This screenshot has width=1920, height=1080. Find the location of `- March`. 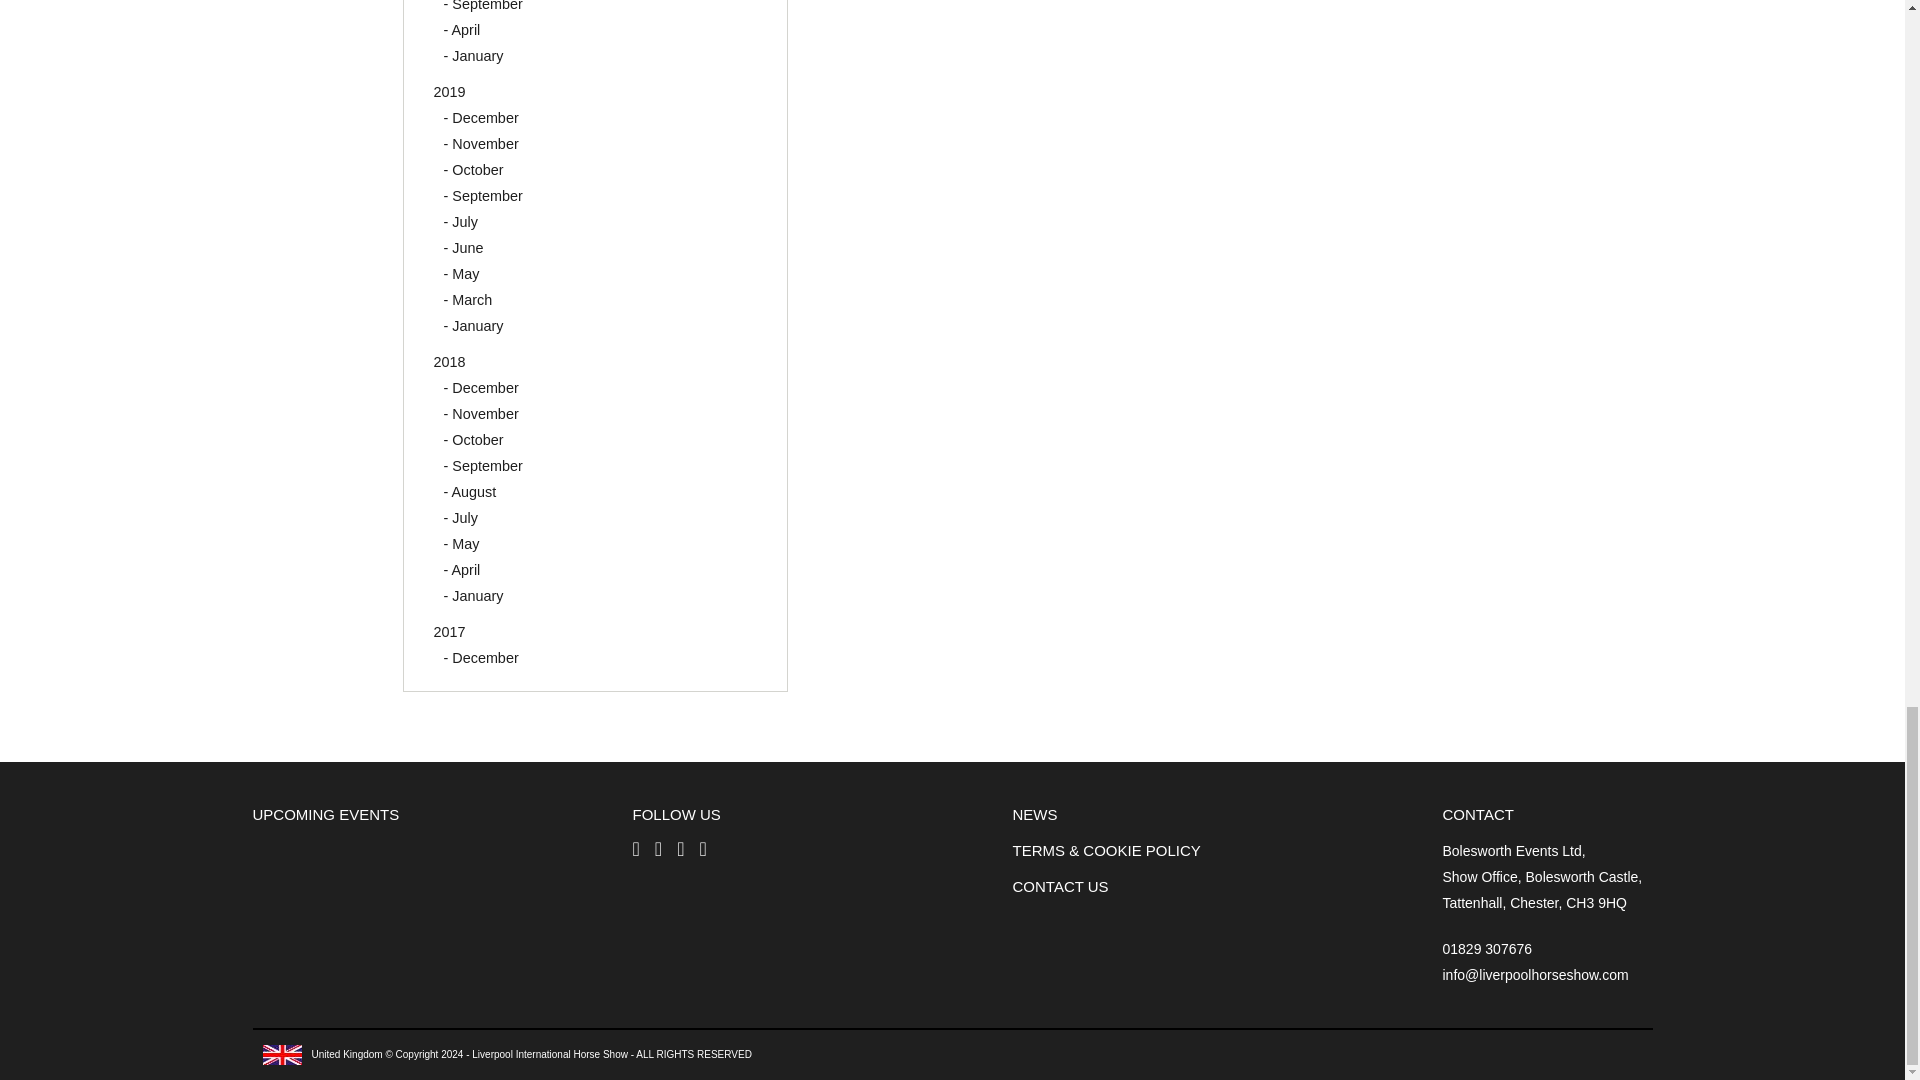

- March is located at coordinates (468, 299).